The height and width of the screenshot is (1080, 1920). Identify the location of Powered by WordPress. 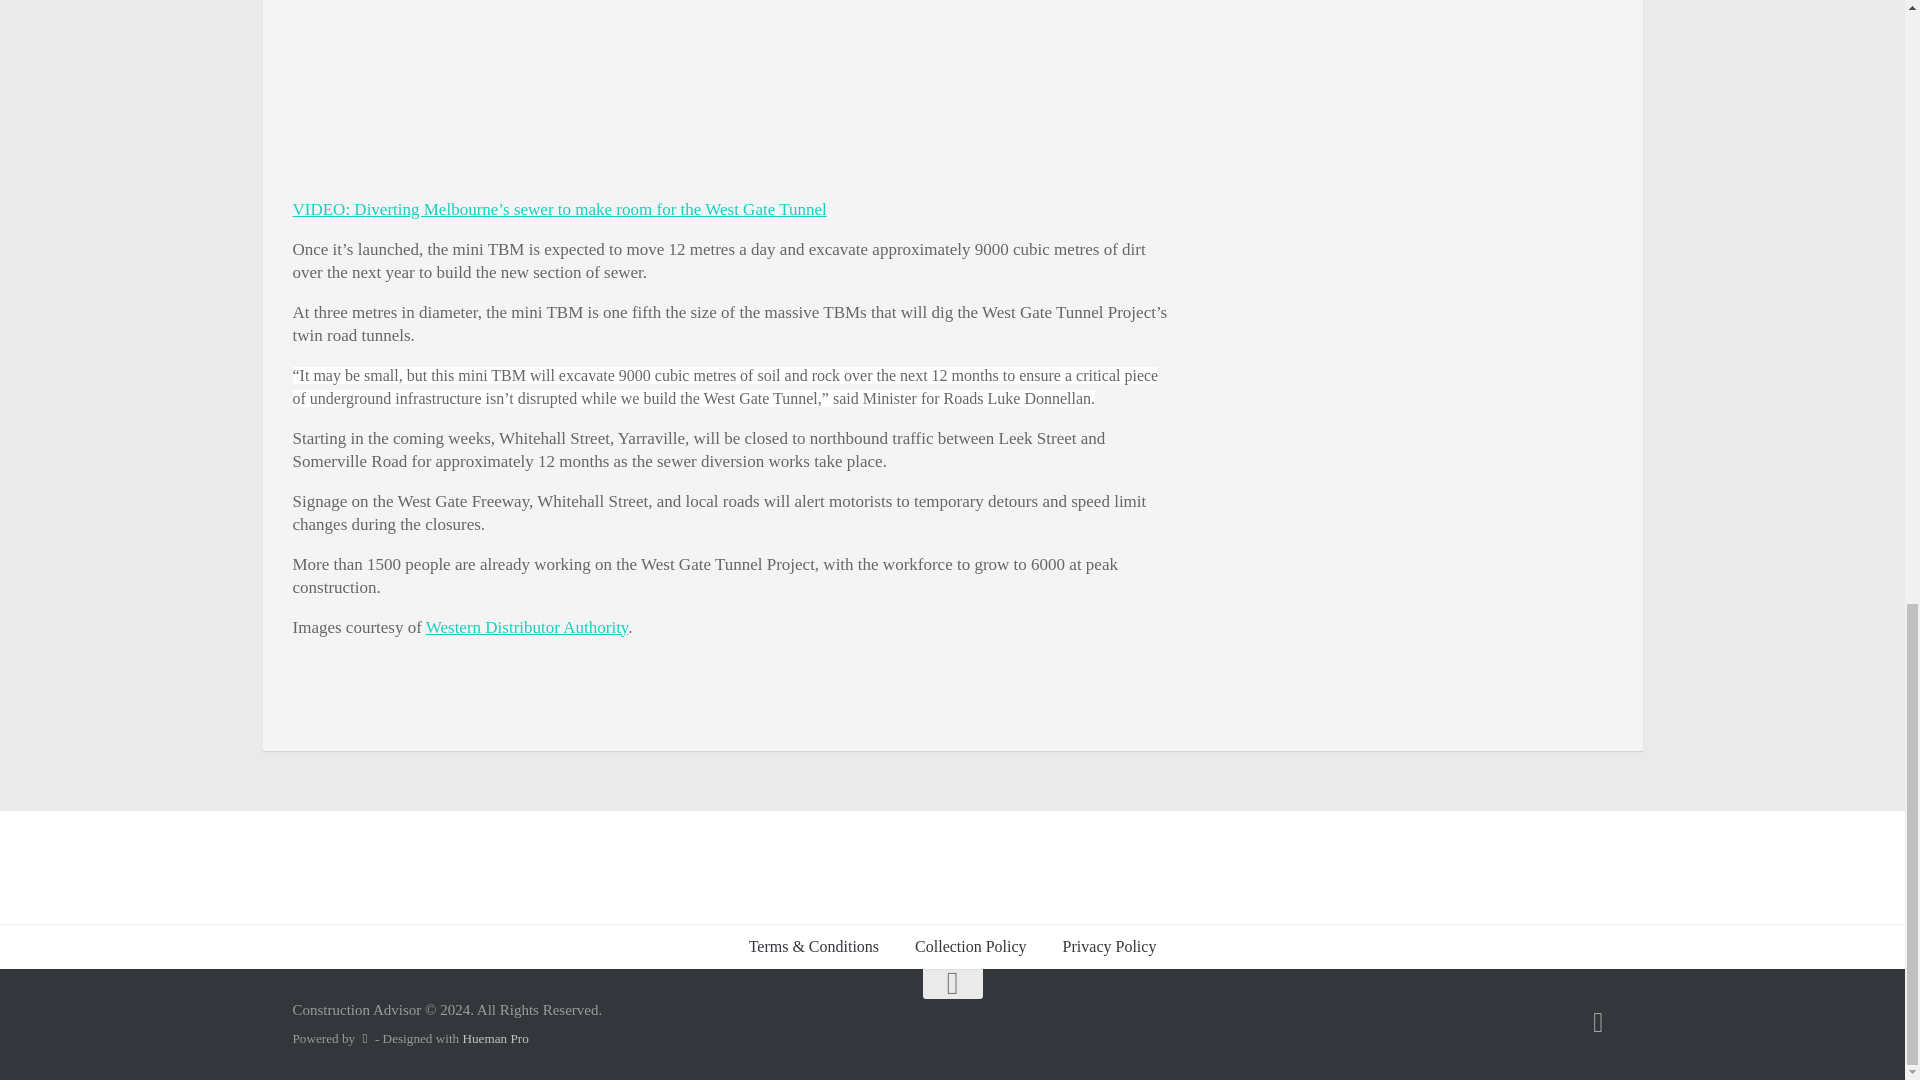
(364, 1038).